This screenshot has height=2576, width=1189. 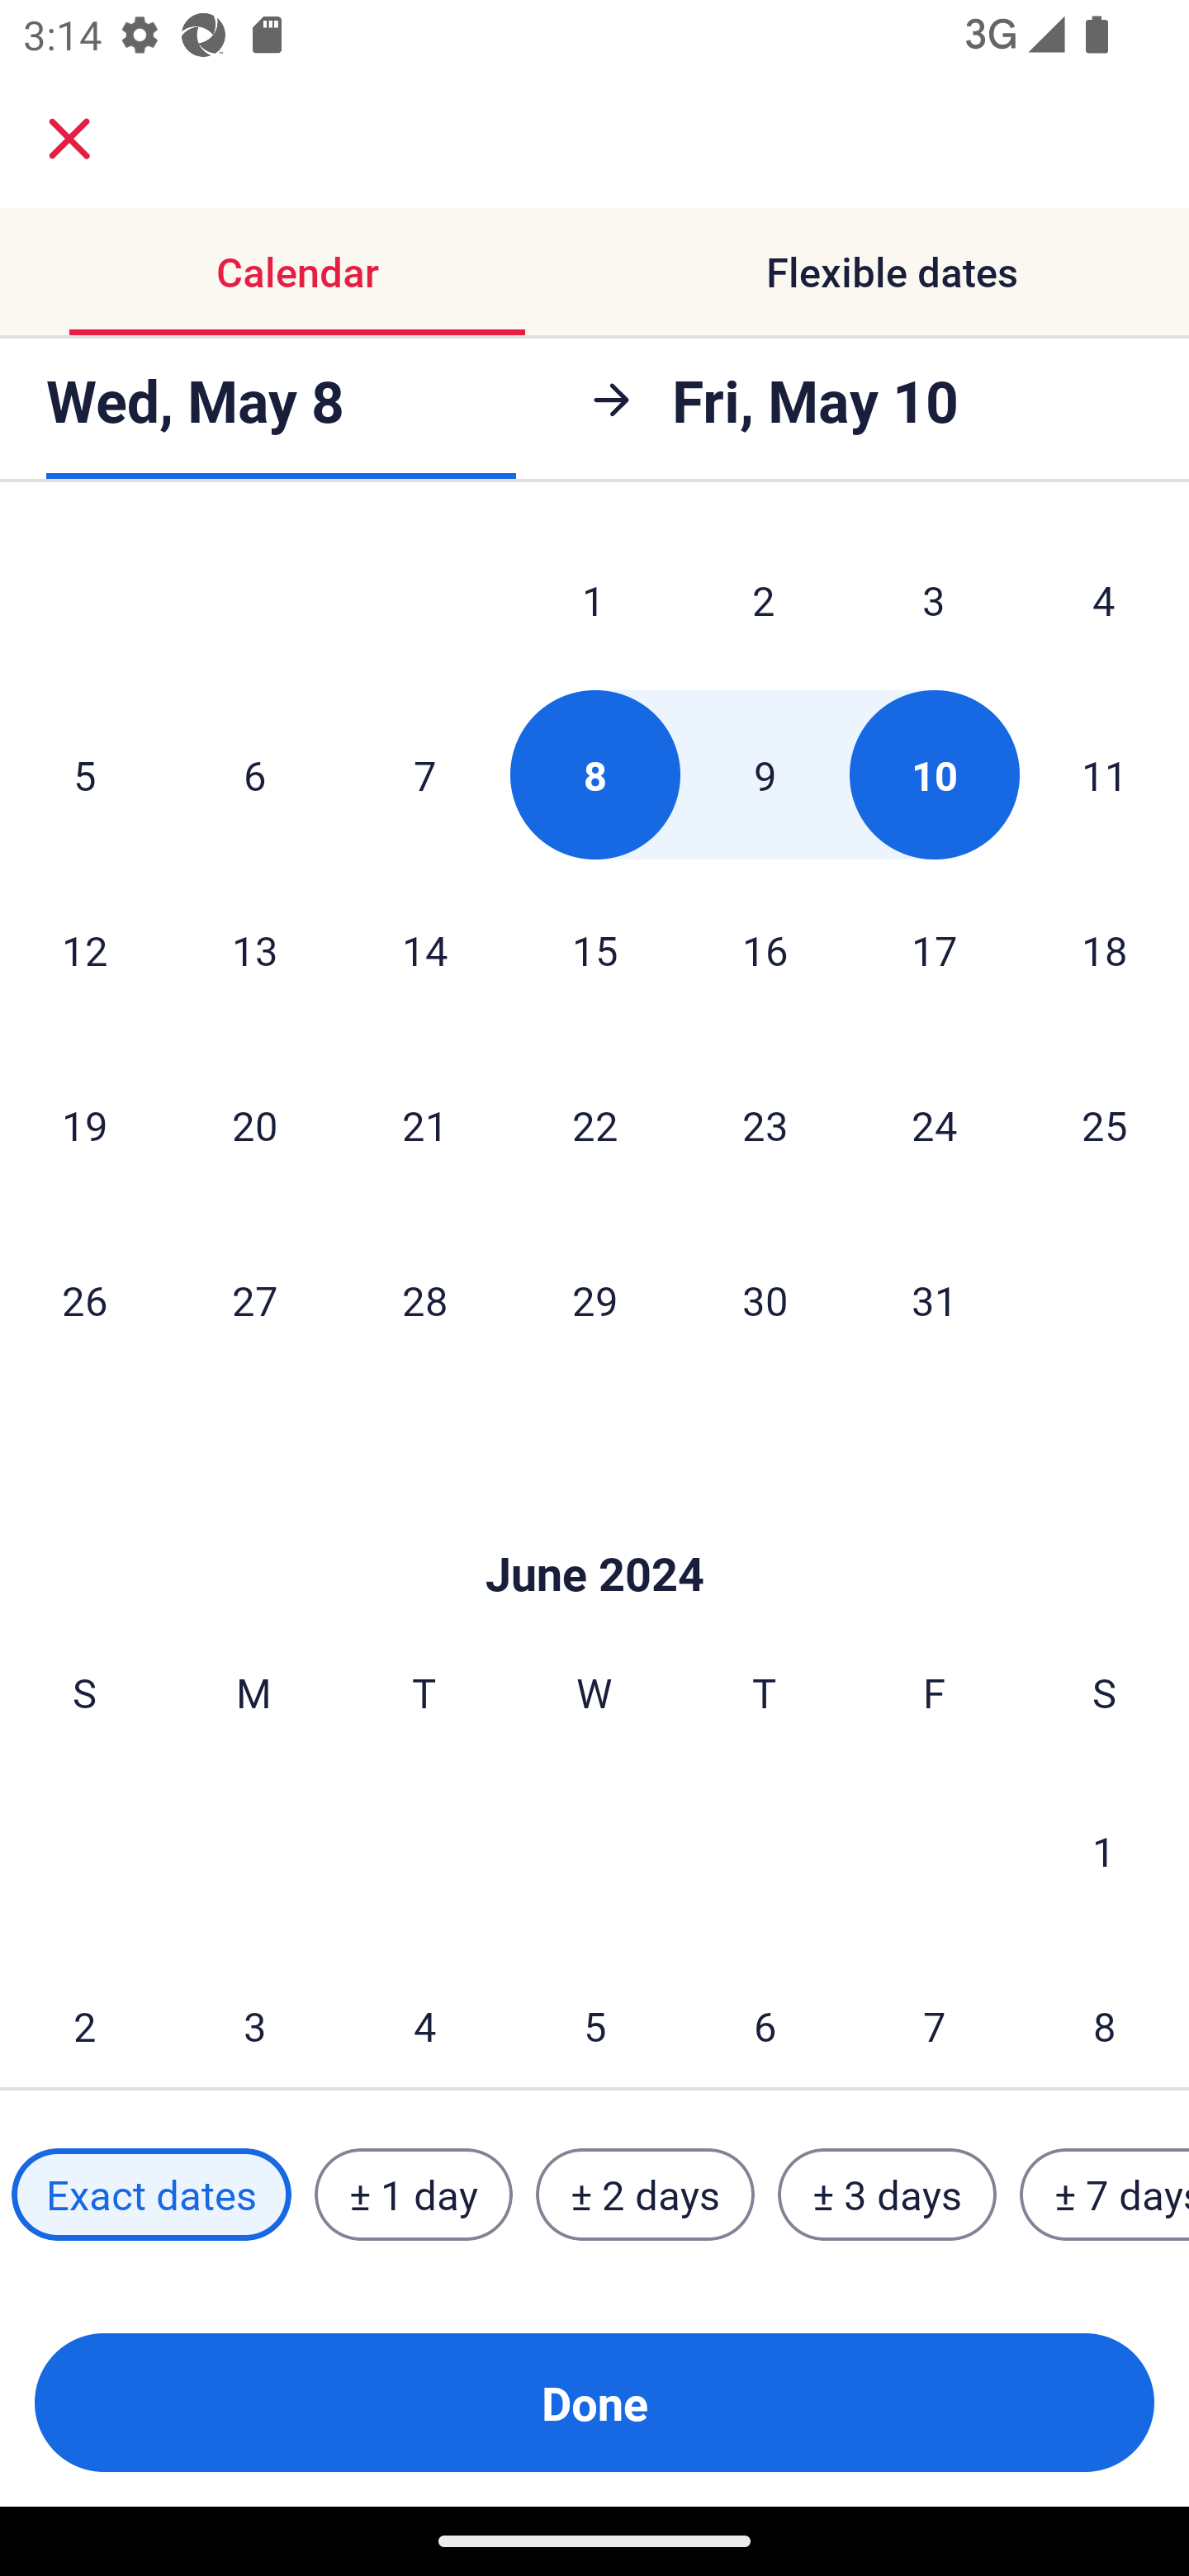 What do you see at coordinates (892, 271) in the screenshot?
I see `Flexible dates` at bounding box center [892, 271].